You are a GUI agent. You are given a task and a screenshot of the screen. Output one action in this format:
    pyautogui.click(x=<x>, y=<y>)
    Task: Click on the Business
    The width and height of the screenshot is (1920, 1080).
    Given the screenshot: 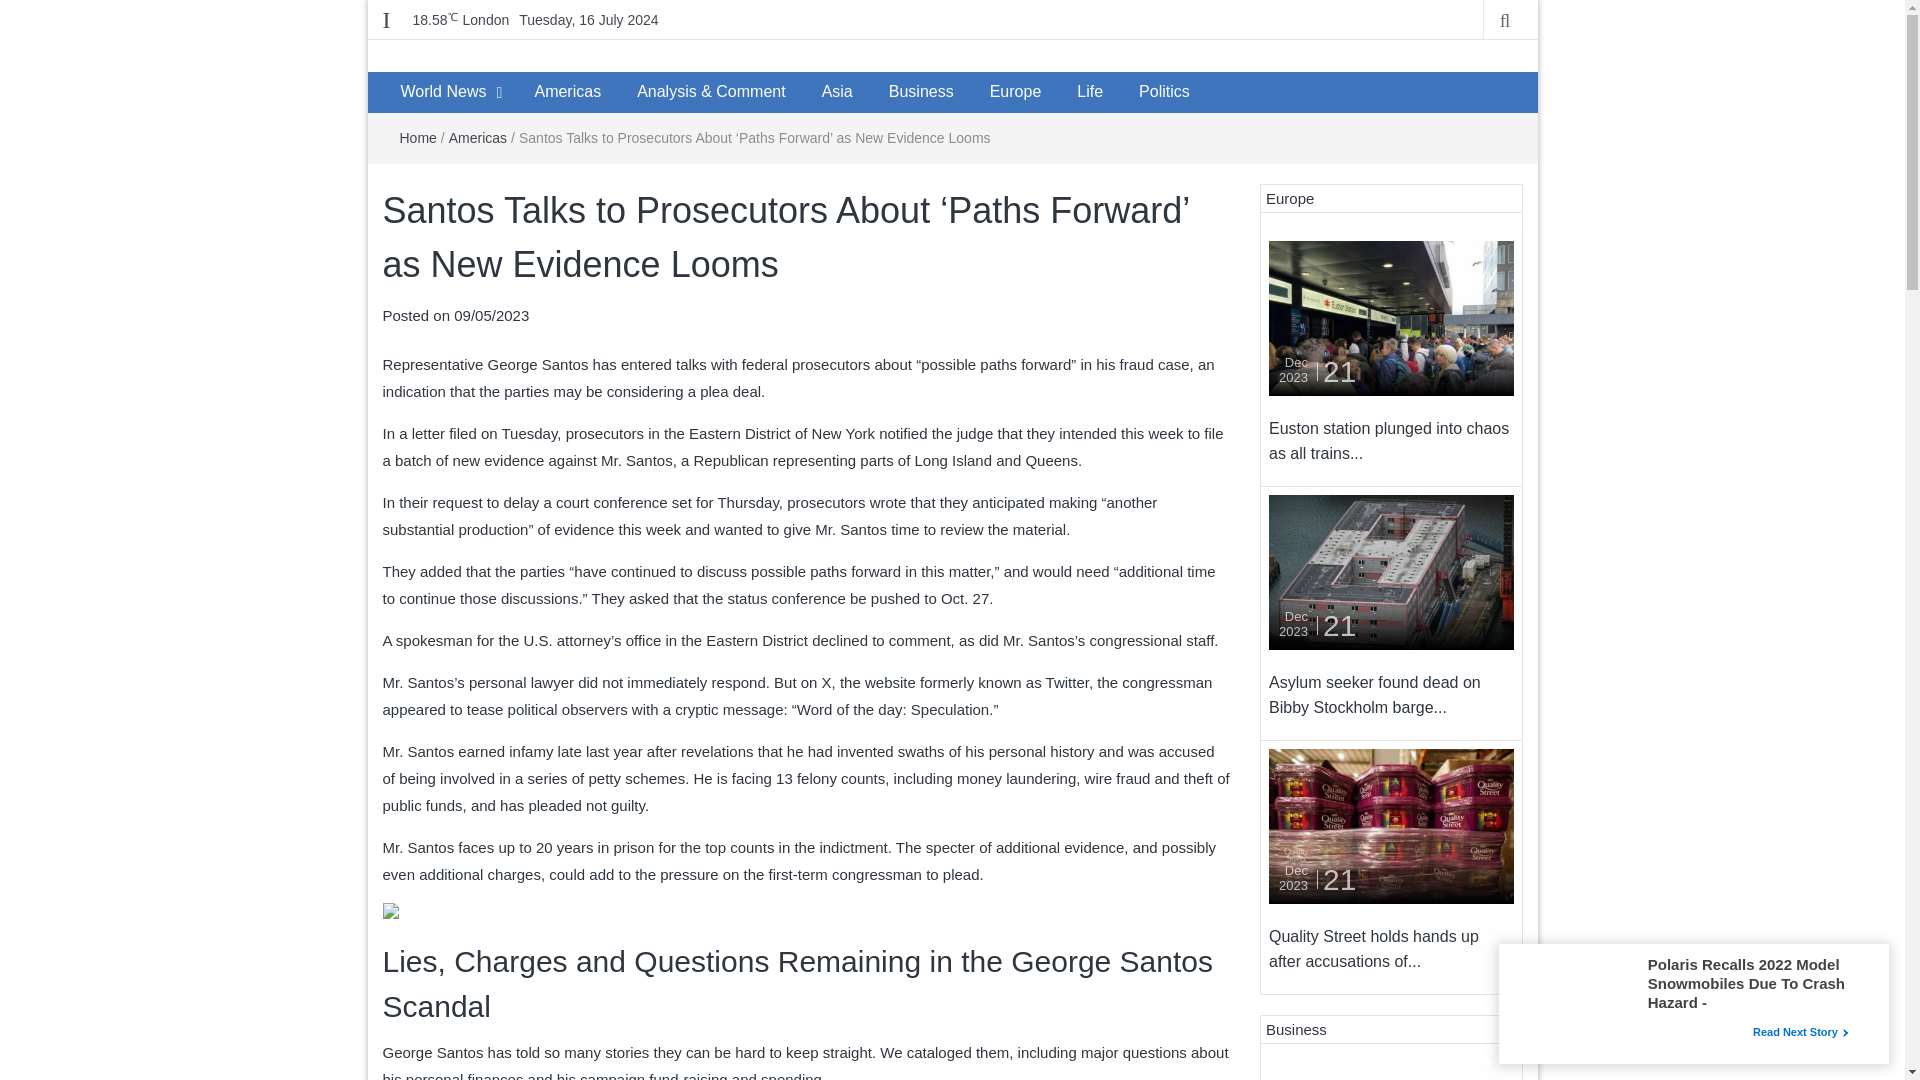 What is the action you would take?
    pyautogui.click(x=921, y=92)
    